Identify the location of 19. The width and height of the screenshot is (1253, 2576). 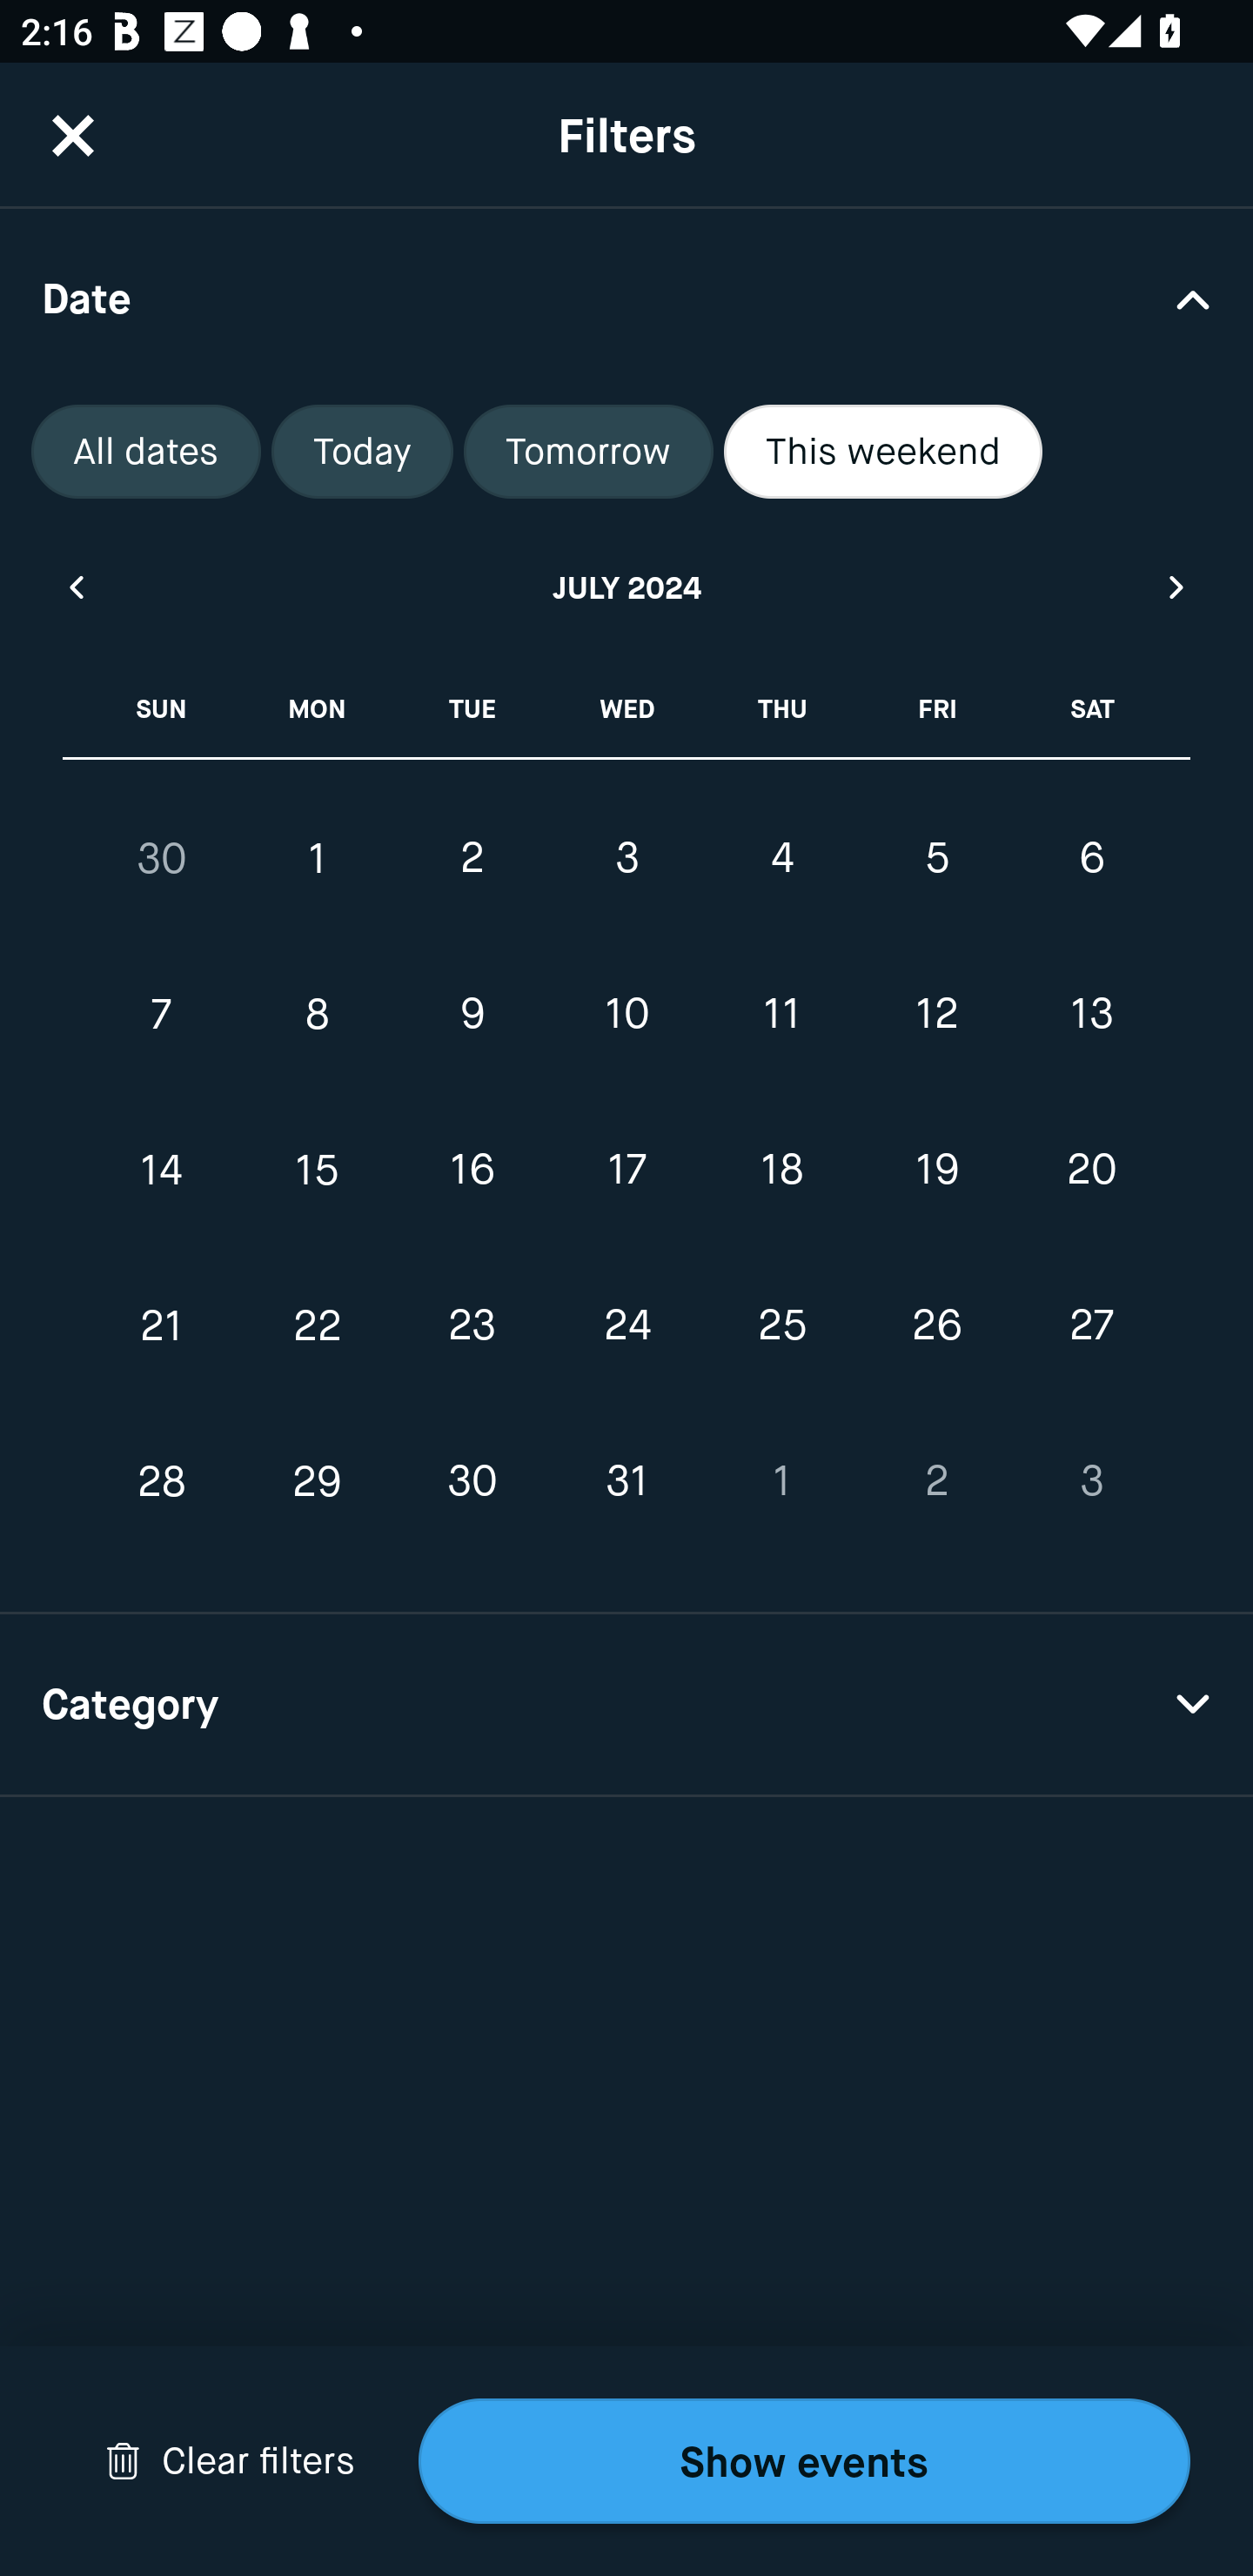
(936, 1170).